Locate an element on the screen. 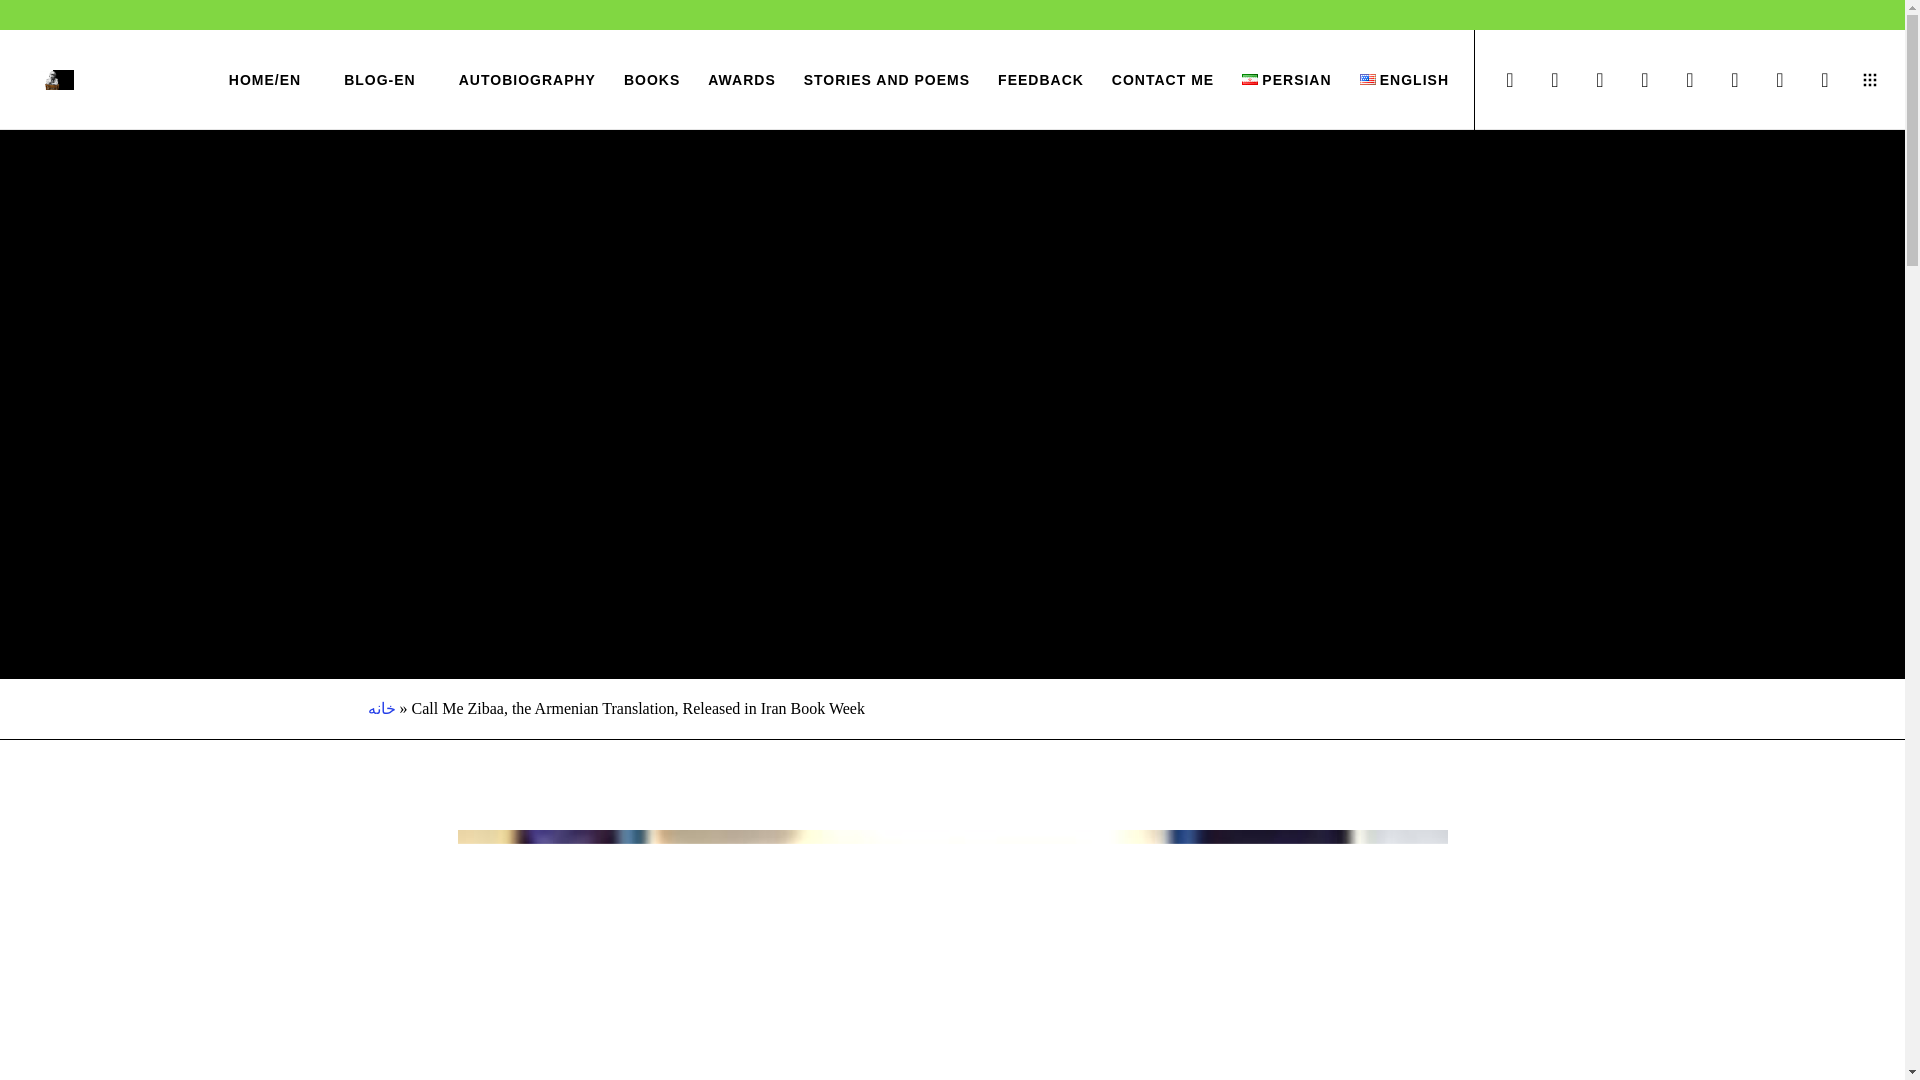 Image resolution: width=1920 pixels, height=1080 pixels. FEEDBACK is located at coordinates (1026, 80).